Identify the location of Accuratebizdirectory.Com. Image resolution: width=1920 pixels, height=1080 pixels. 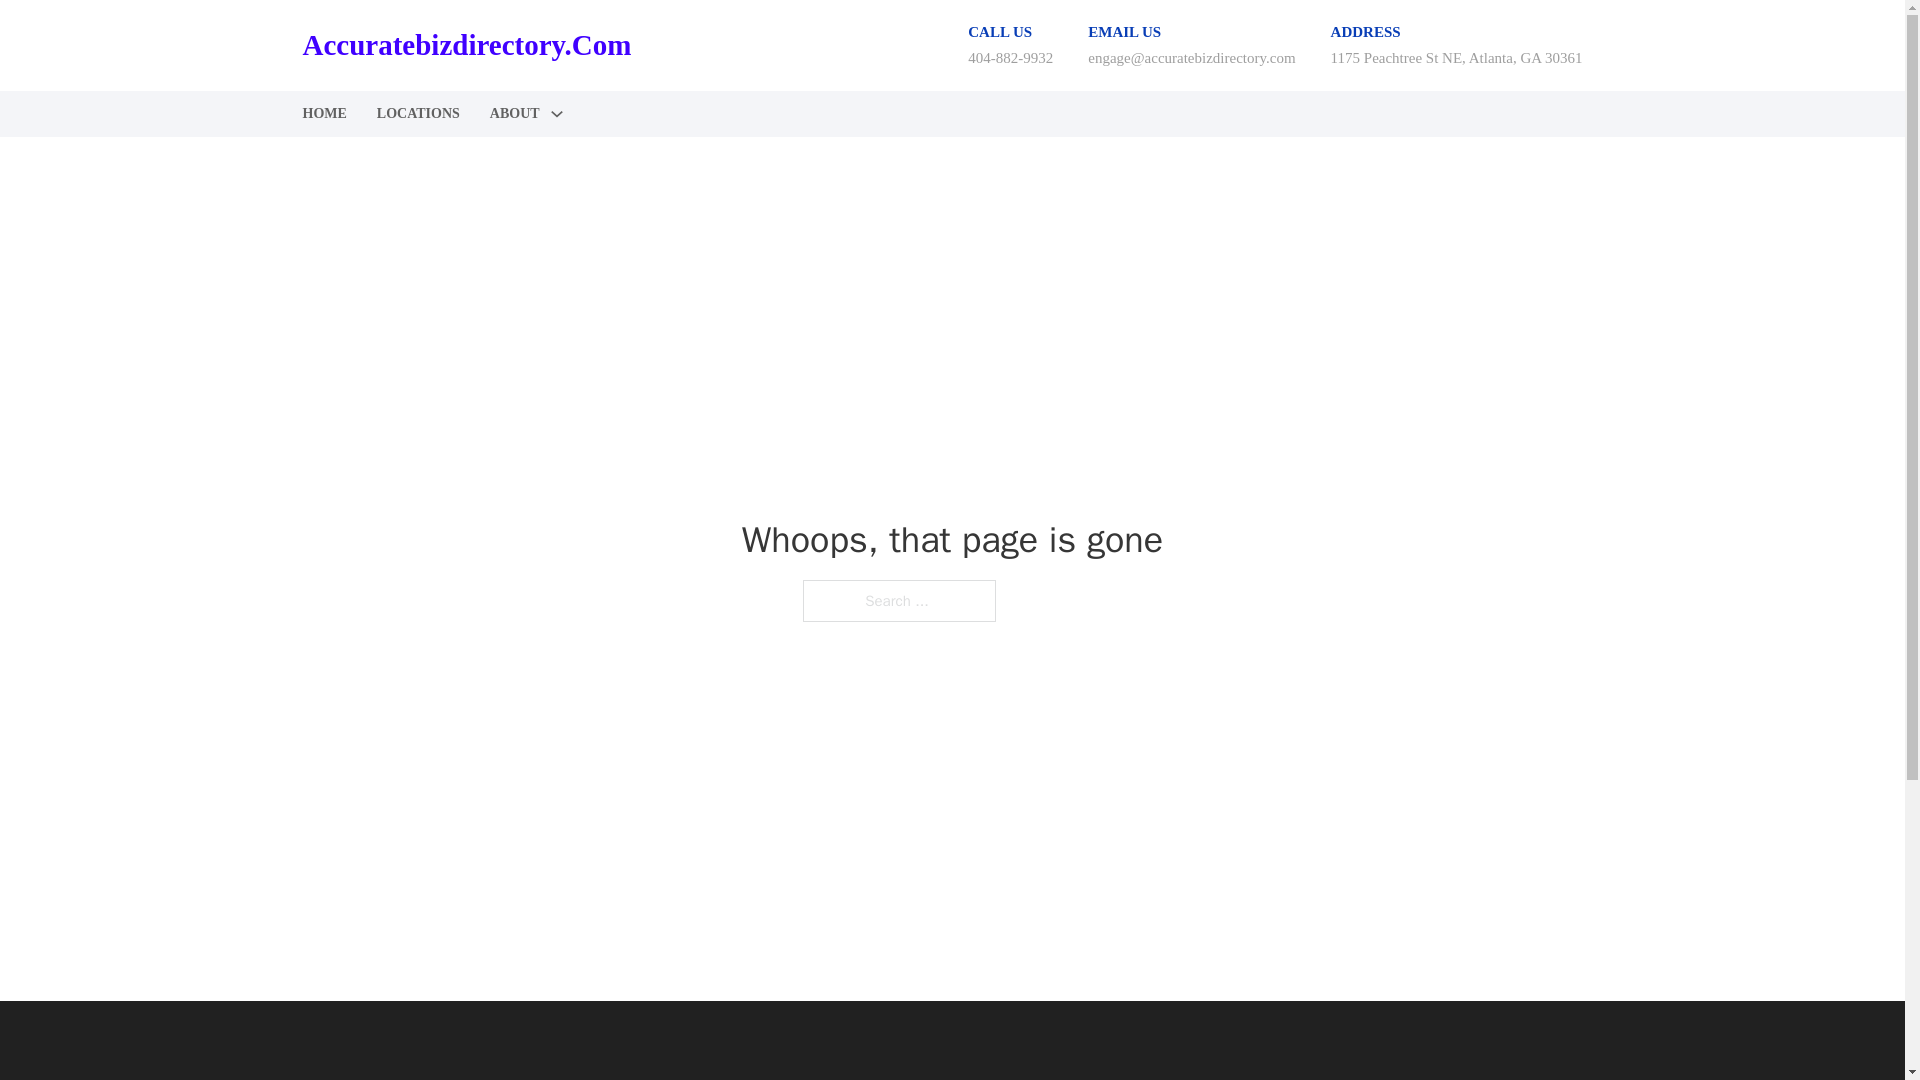
(466, 45).